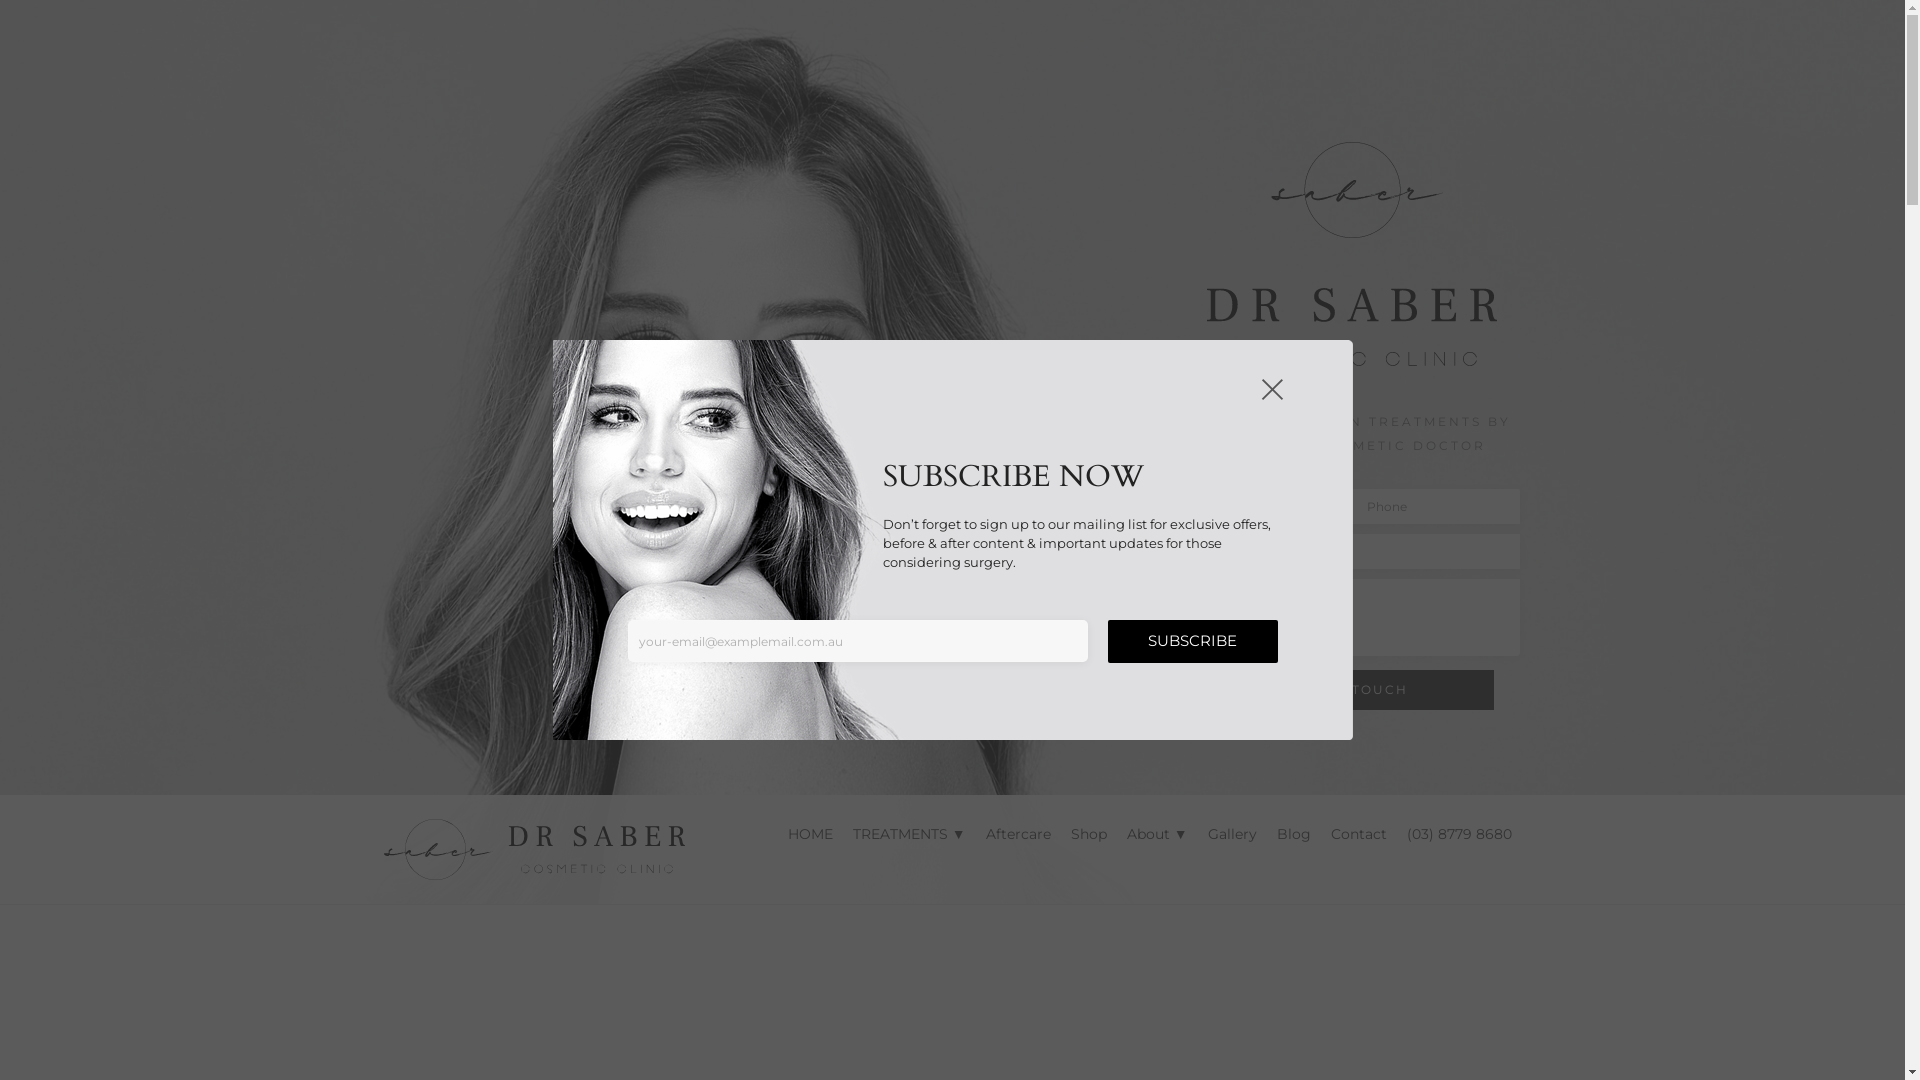 The image size is (1920, 1080). I want to click on HOME, so click(810, 834).